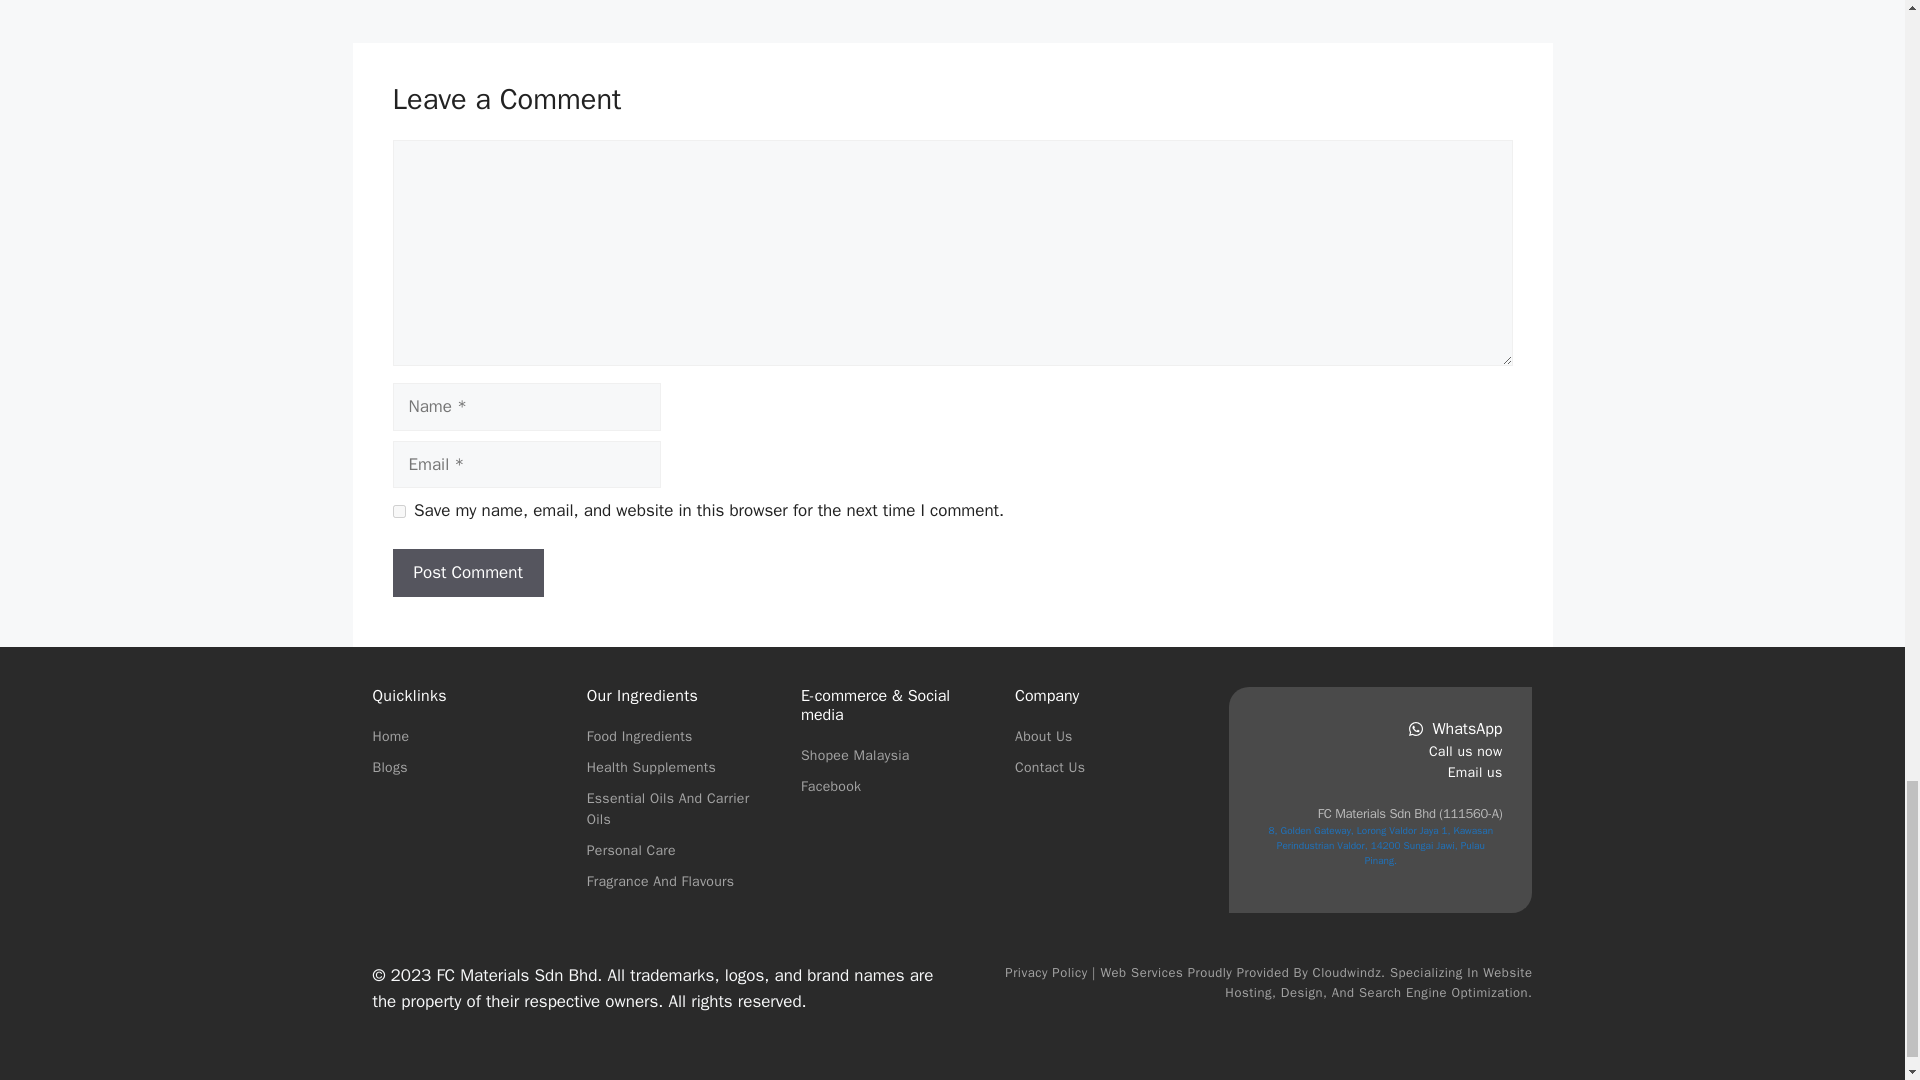 This screenshot has width=1920, height=1080. I want to click on Food, so click(604, 736).